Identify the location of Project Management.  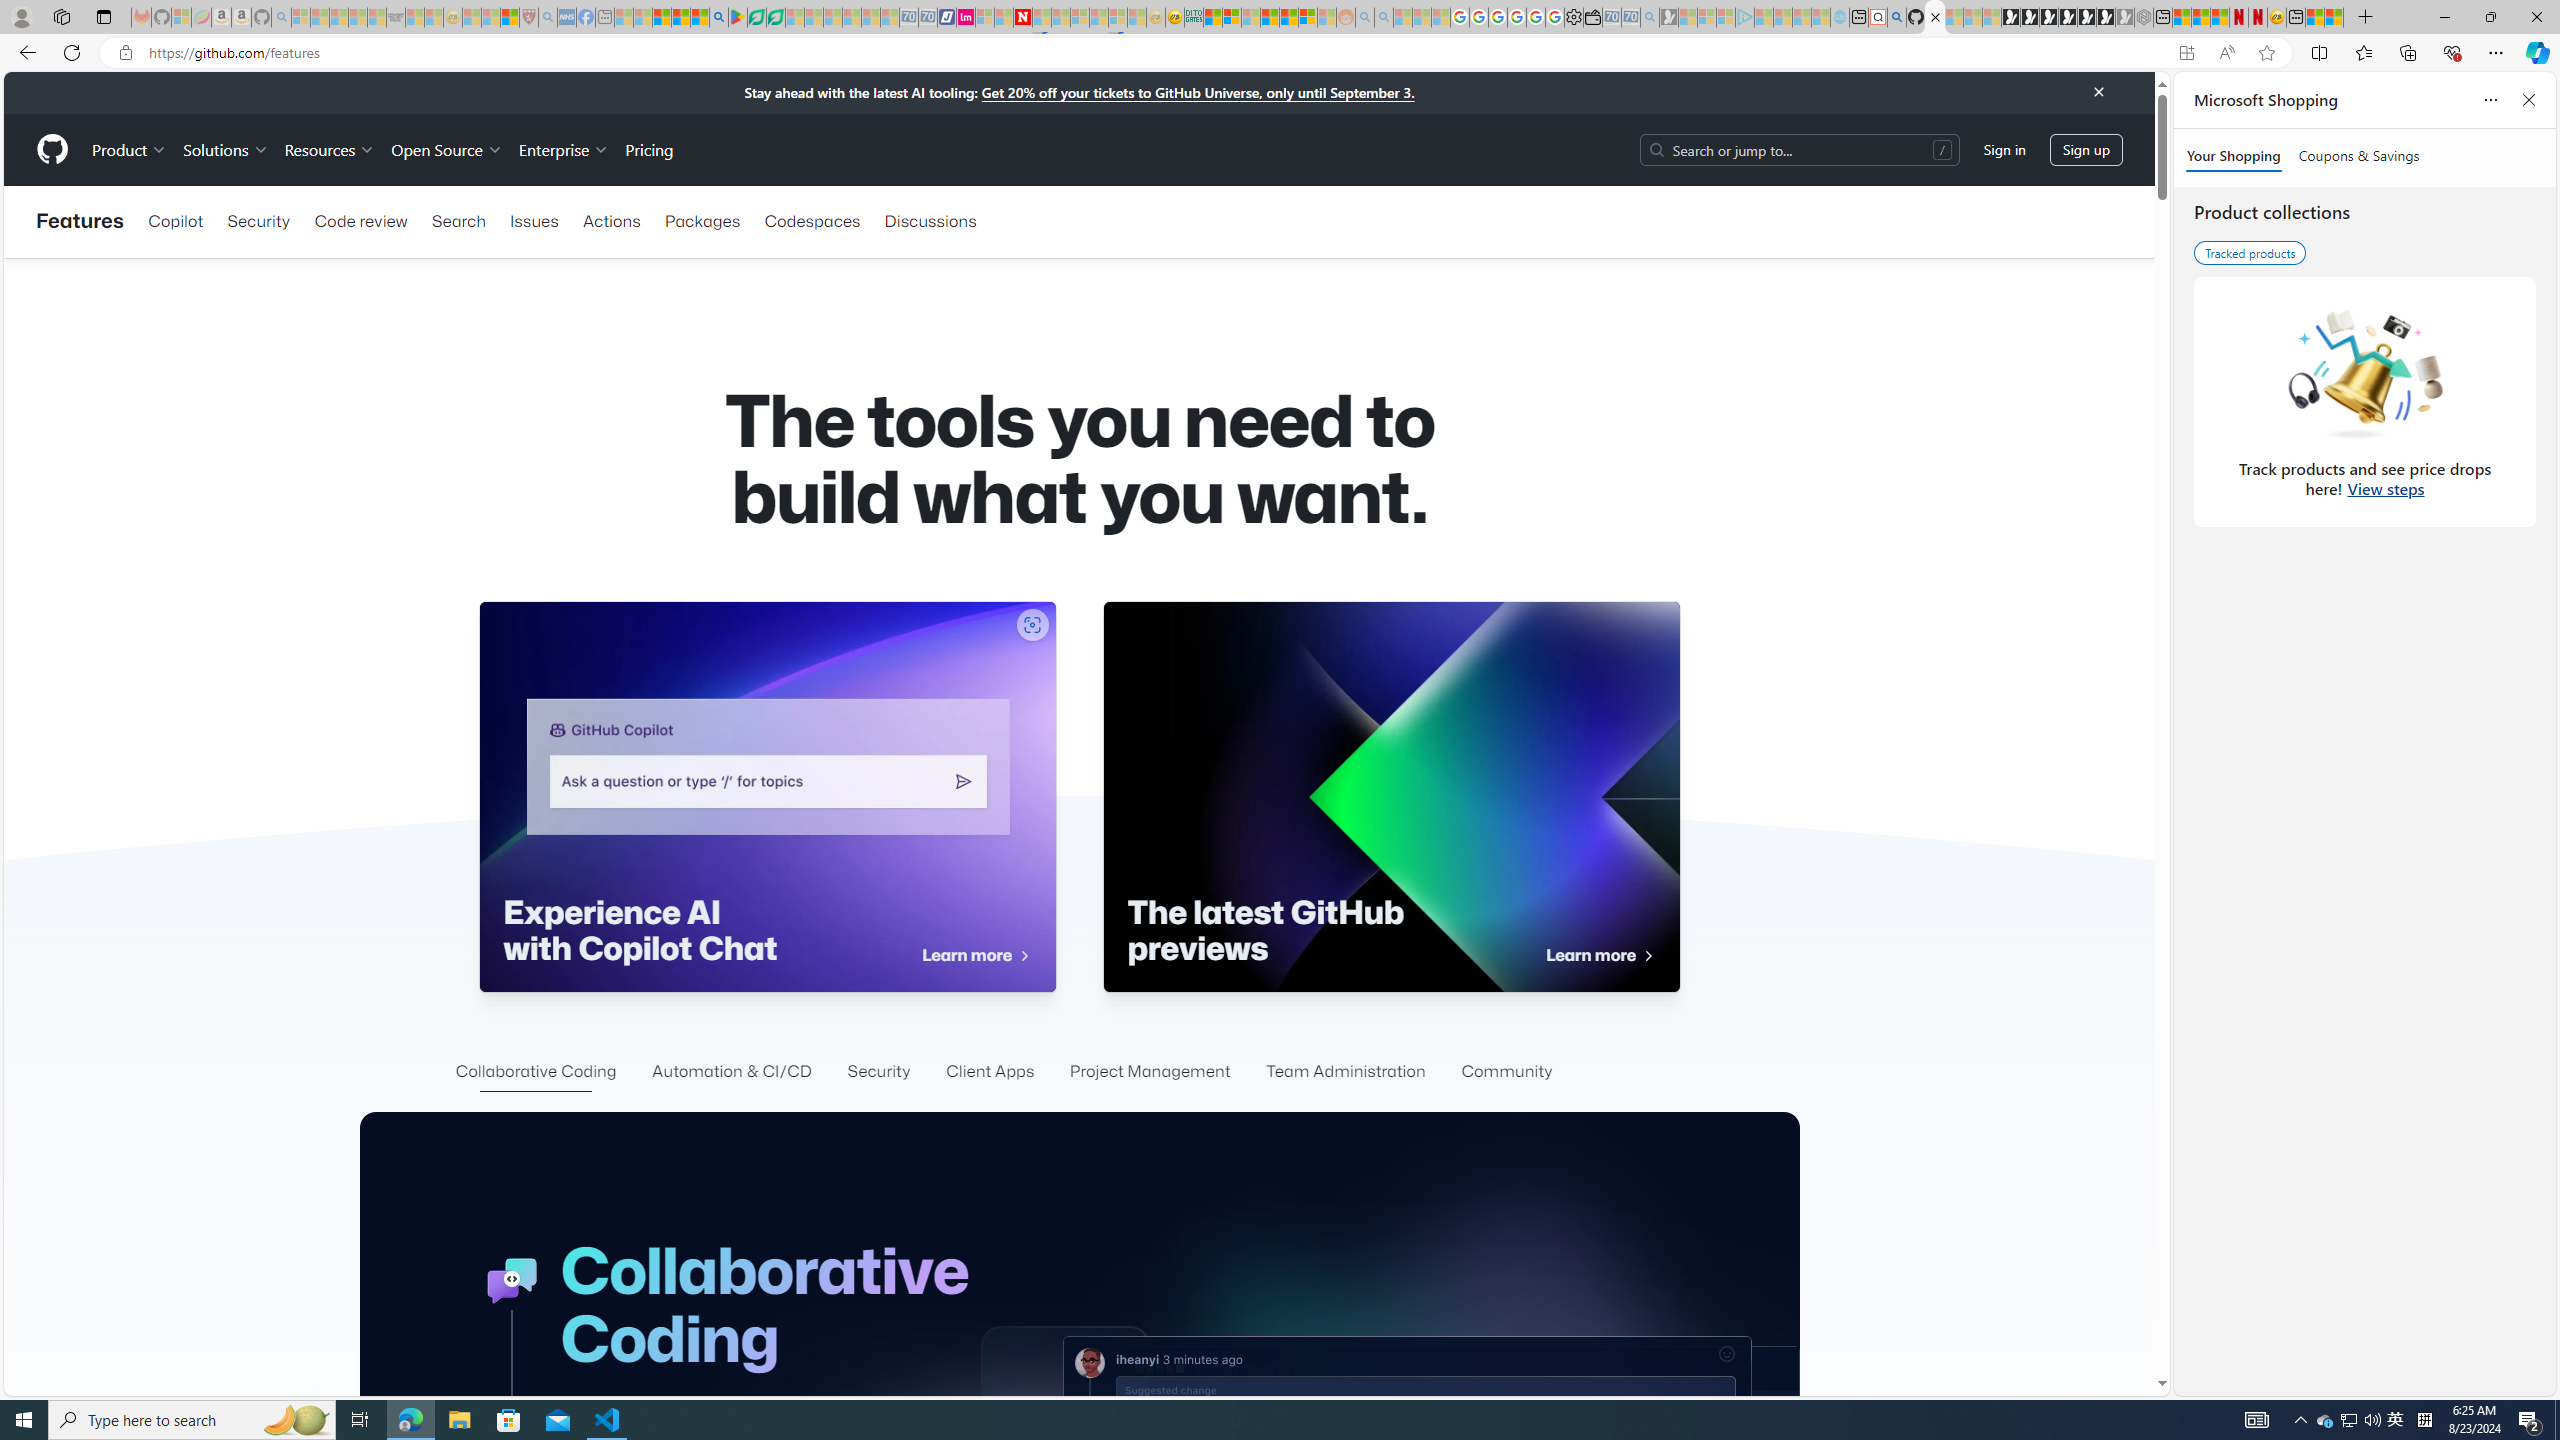
(1150, 1072).